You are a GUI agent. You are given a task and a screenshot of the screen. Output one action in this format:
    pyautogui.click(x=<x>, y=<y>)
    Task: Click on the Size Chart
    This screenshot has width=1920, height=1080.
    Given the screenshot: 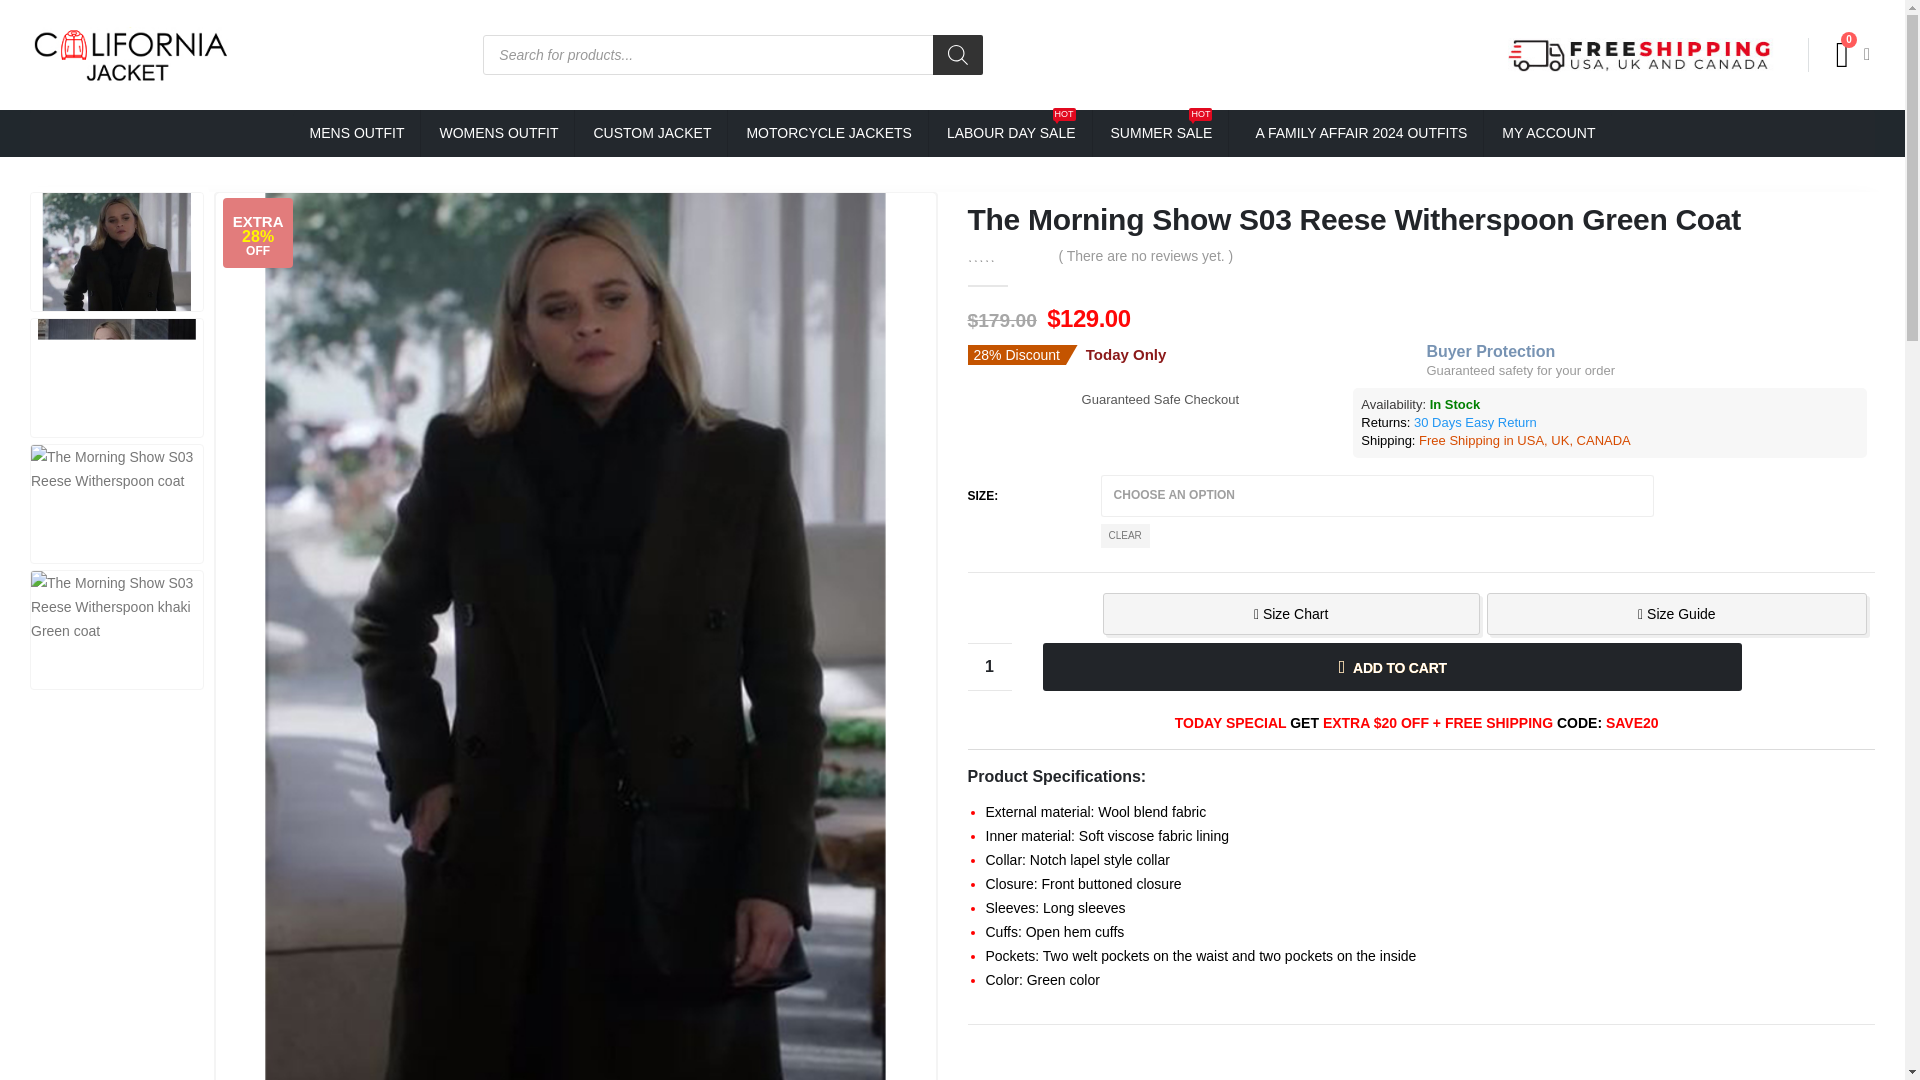 What is the action you would take?
    pyautogui.click(x=1290, y=614)
    